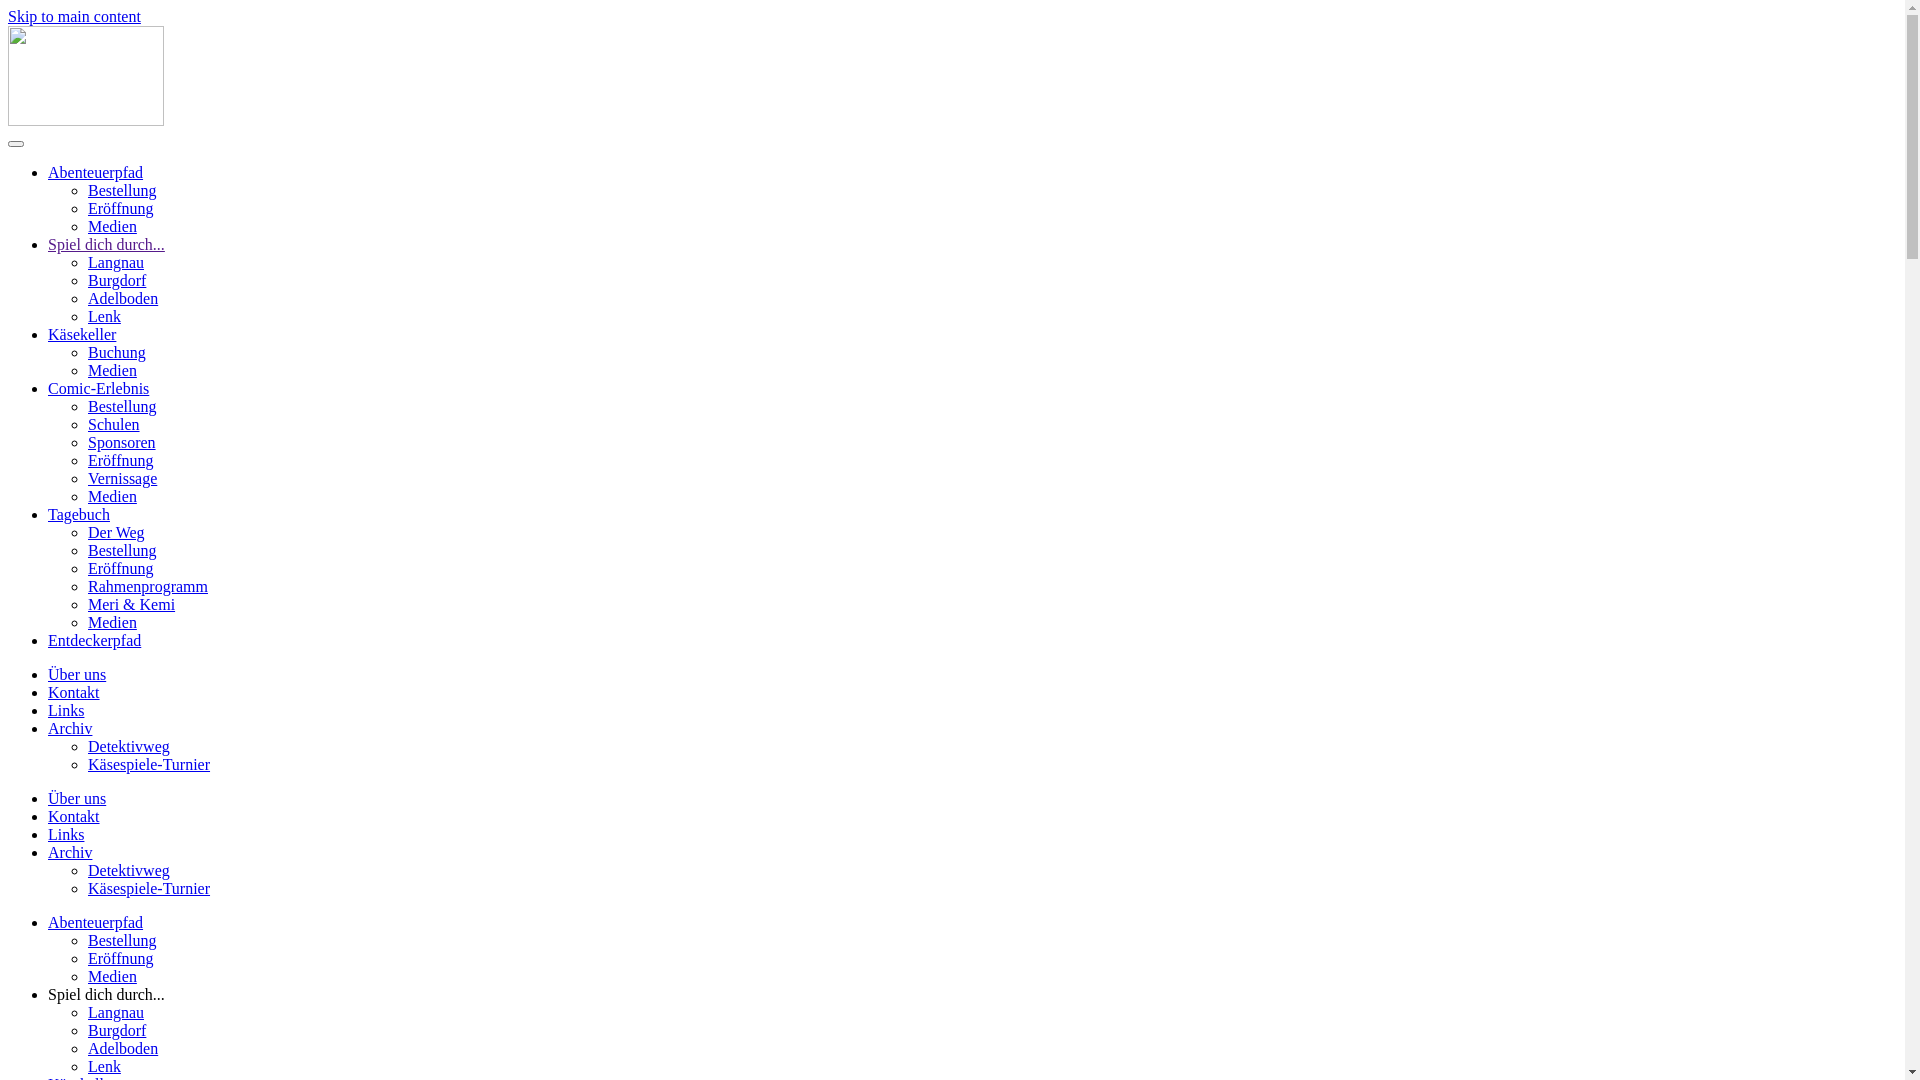  I want to click on Abenteuerpfad, so click(96, 172).